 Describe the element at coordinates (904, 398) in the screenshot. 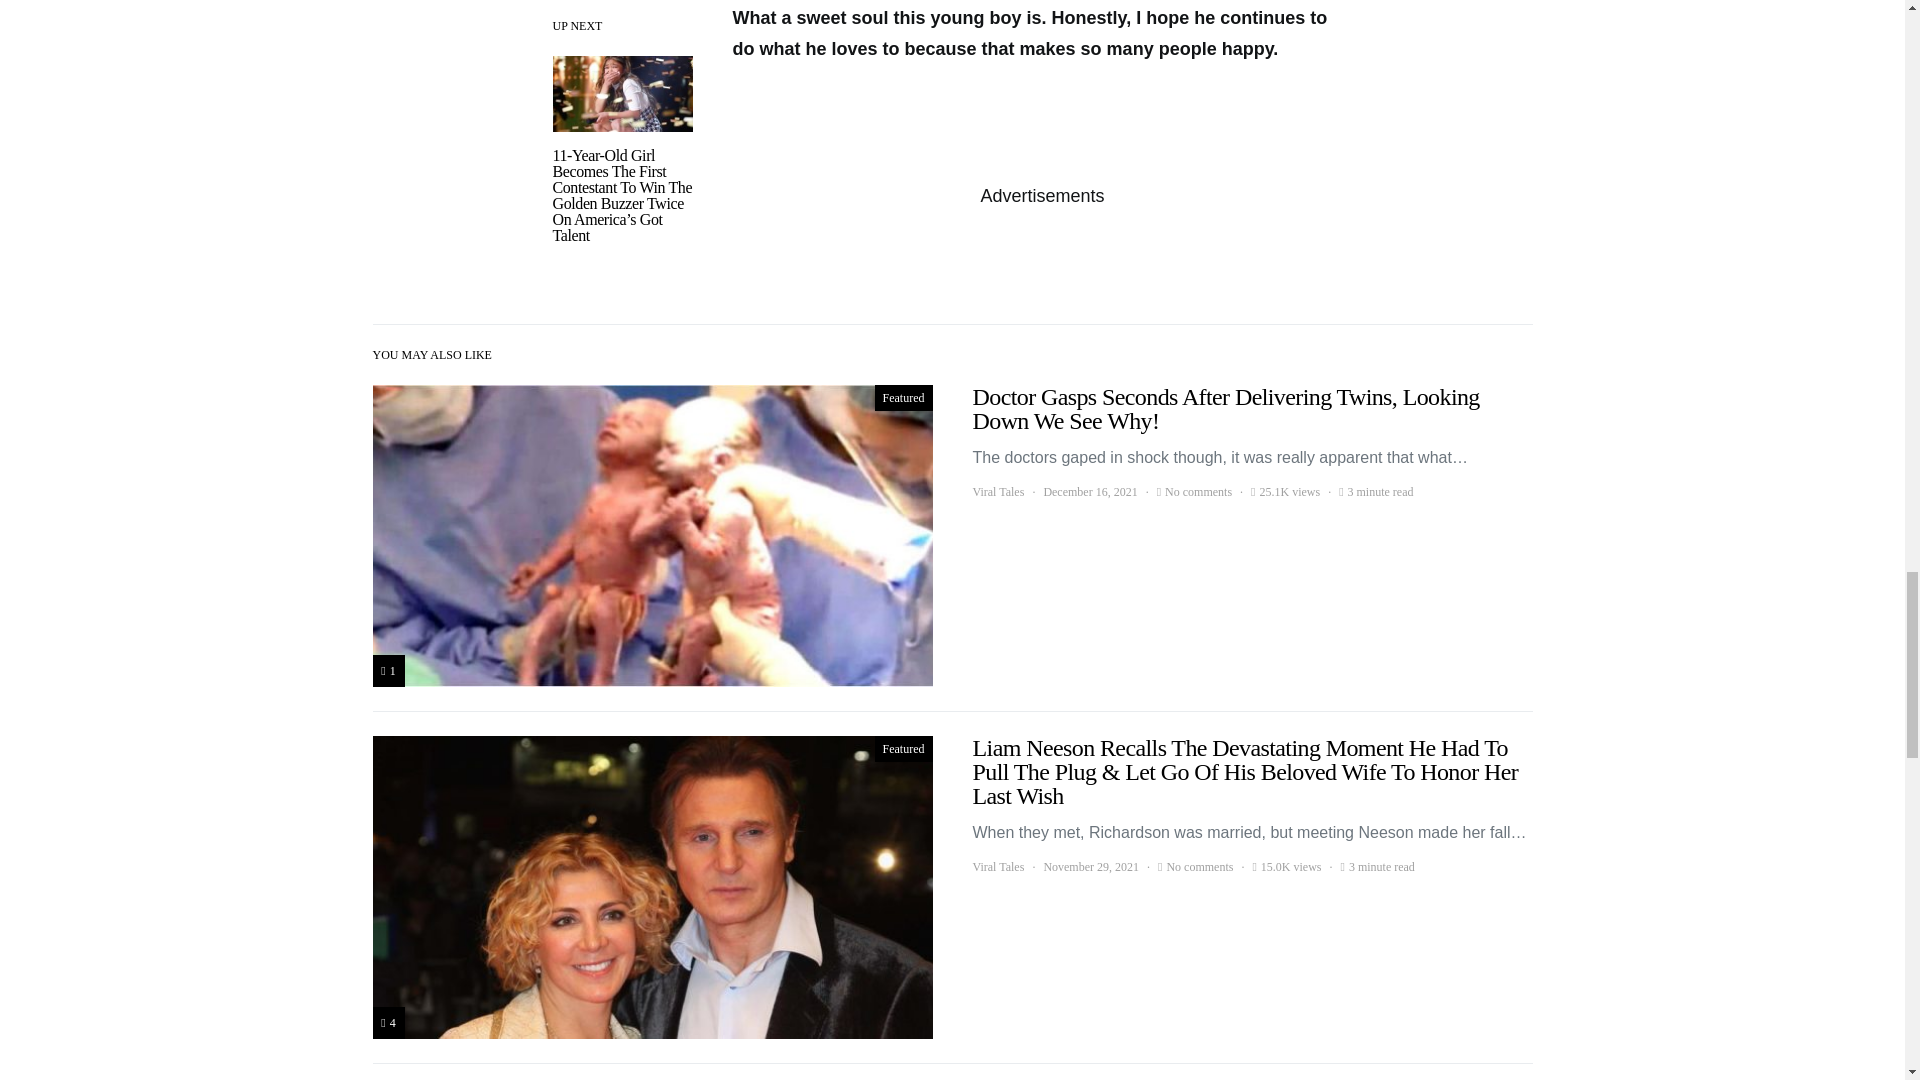

I see `Featured` at that location.